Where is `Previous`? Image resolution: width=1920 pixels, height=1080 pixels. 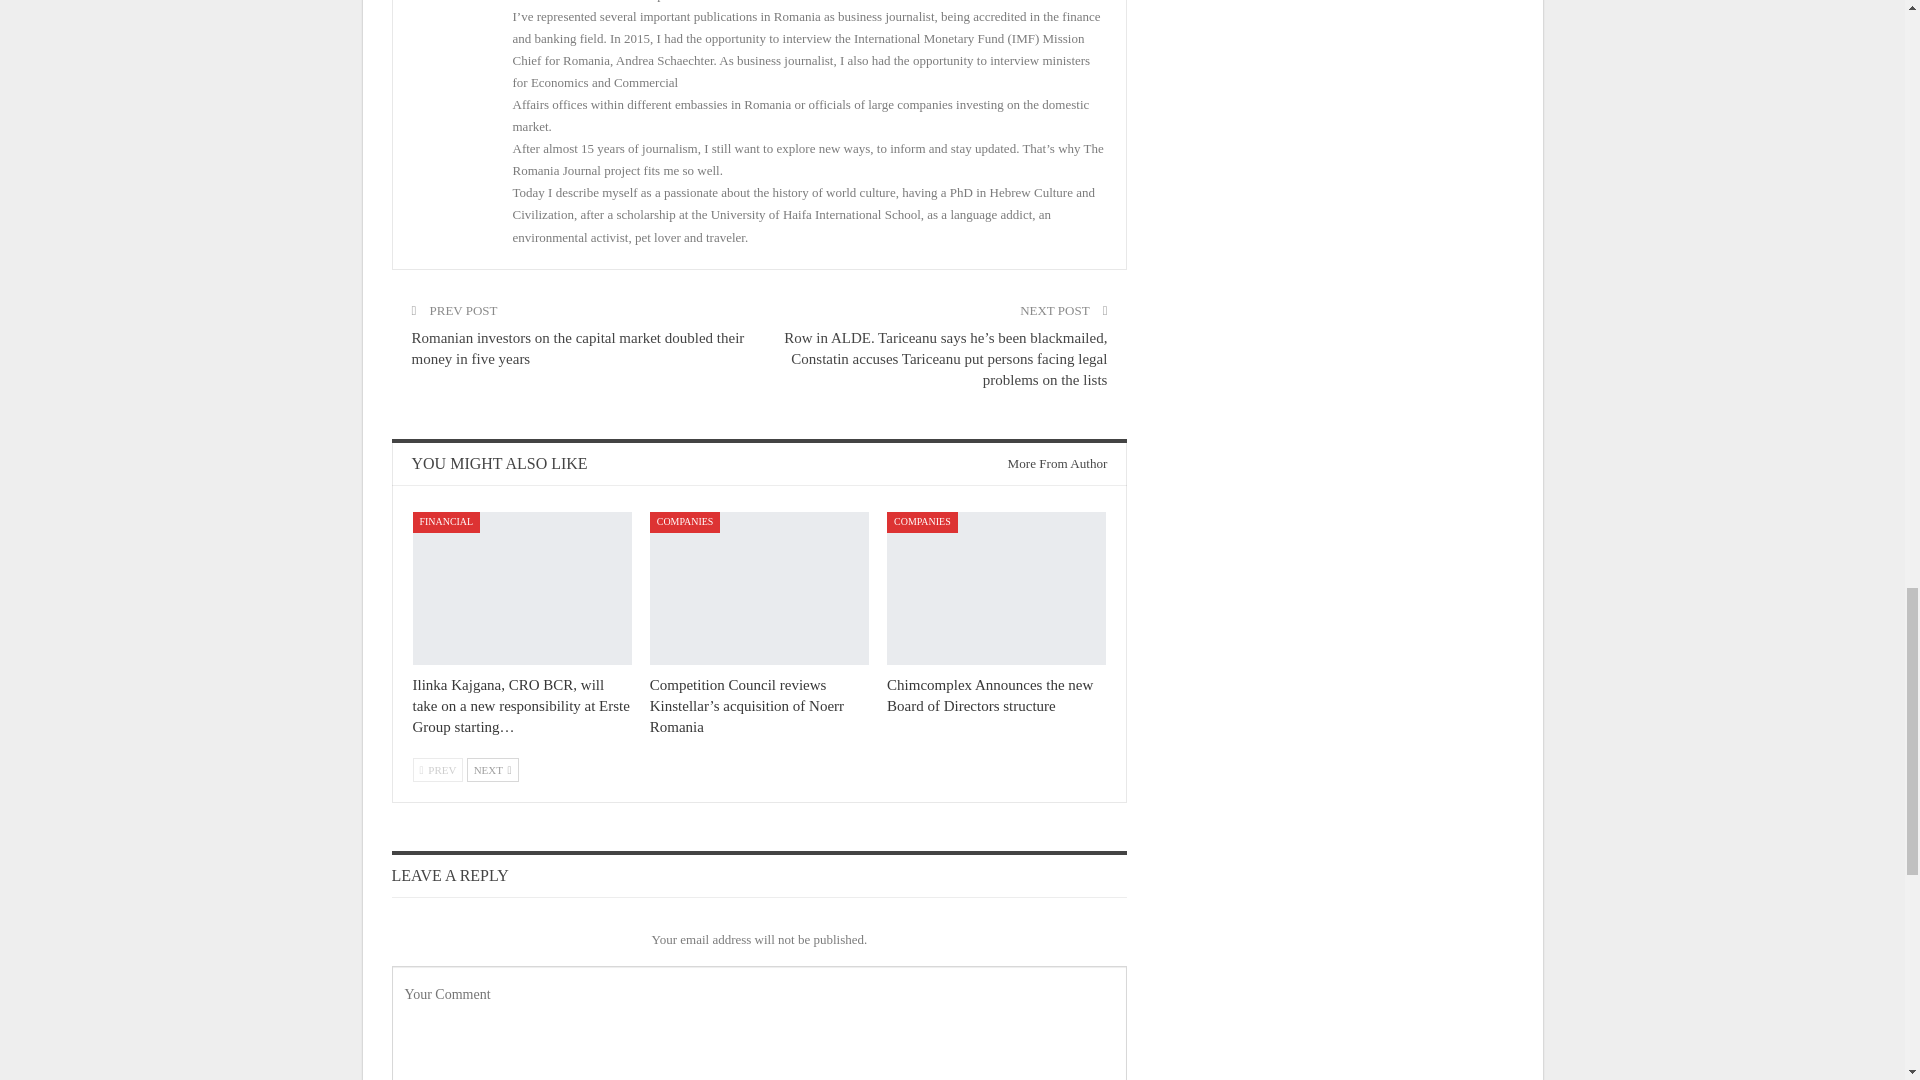 Previous is located at coordinates (437, 770).